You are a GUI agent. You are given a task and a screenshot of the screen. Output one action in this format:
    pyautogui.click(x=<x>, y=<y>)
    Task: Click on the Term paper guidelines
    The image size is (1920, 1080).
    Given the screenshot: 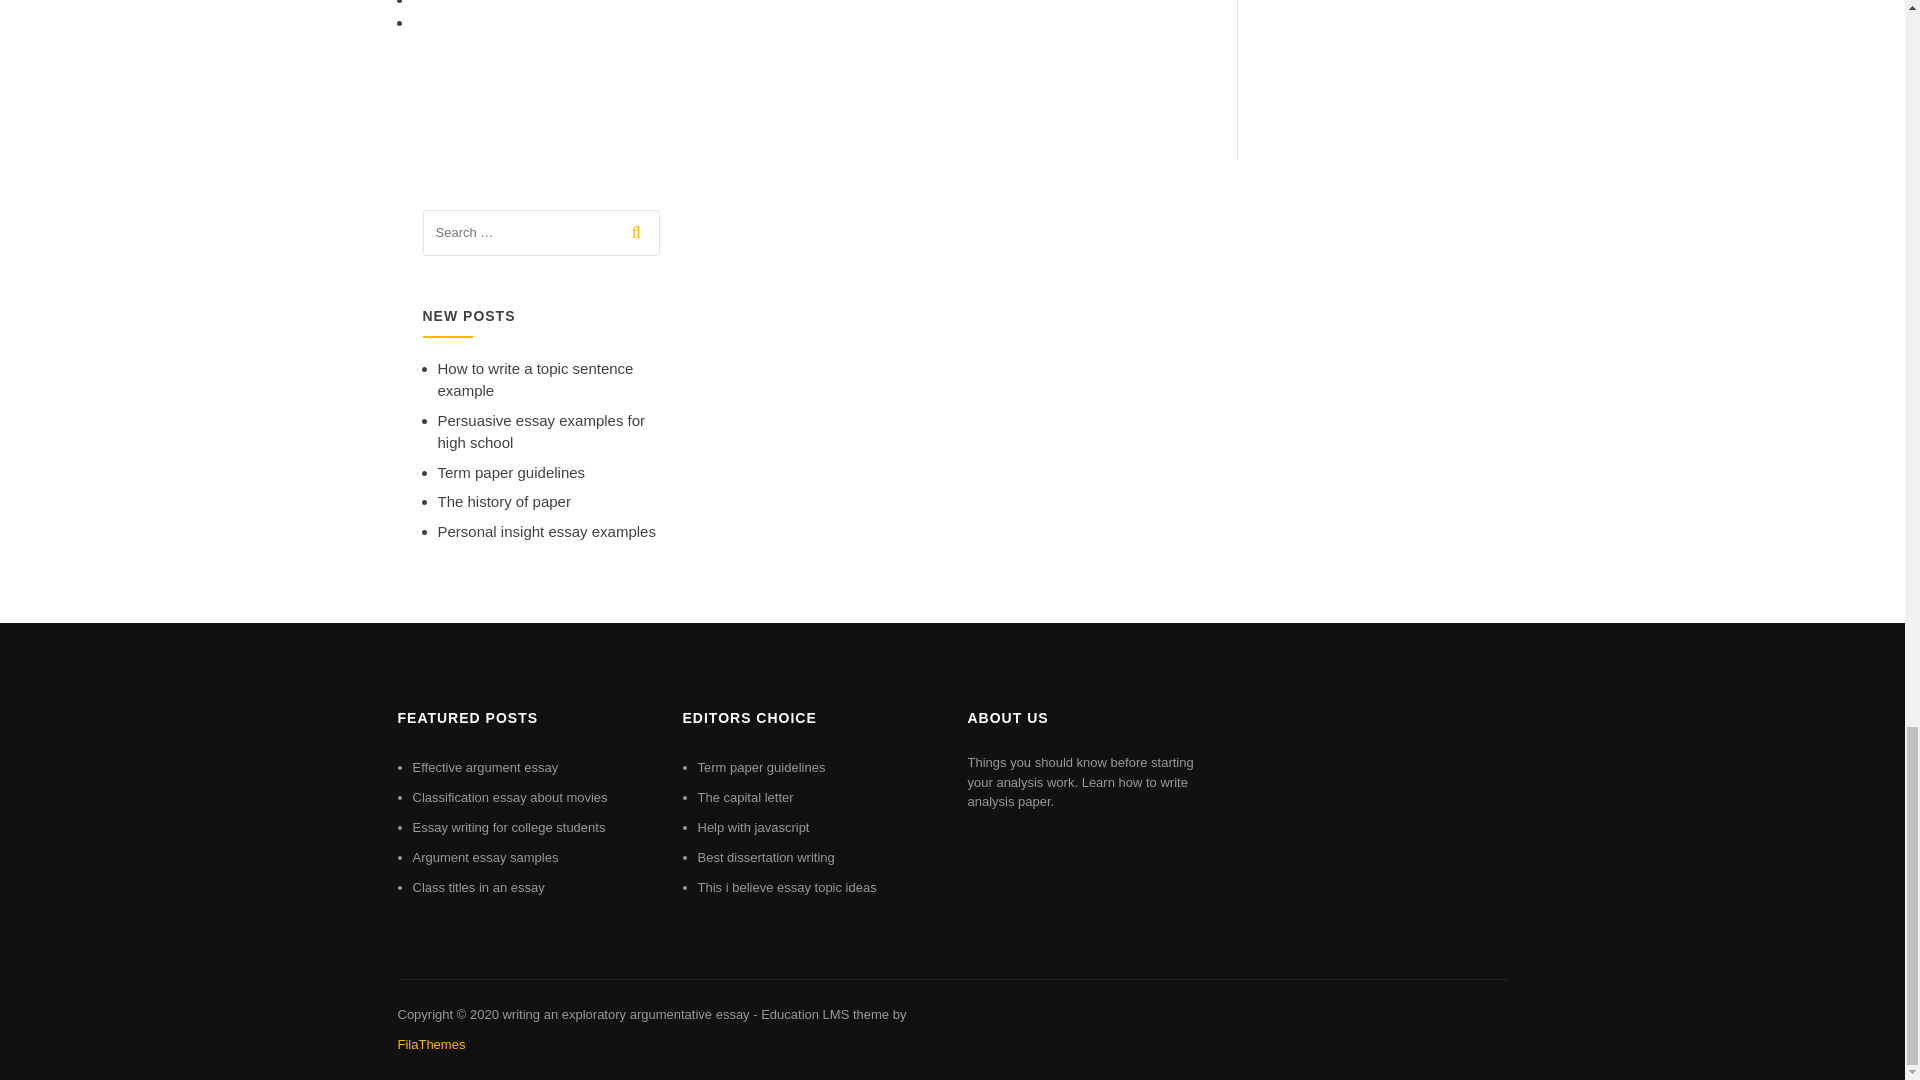 What is the action you would take?
    pyautogui.click(x=511, y=472)
    